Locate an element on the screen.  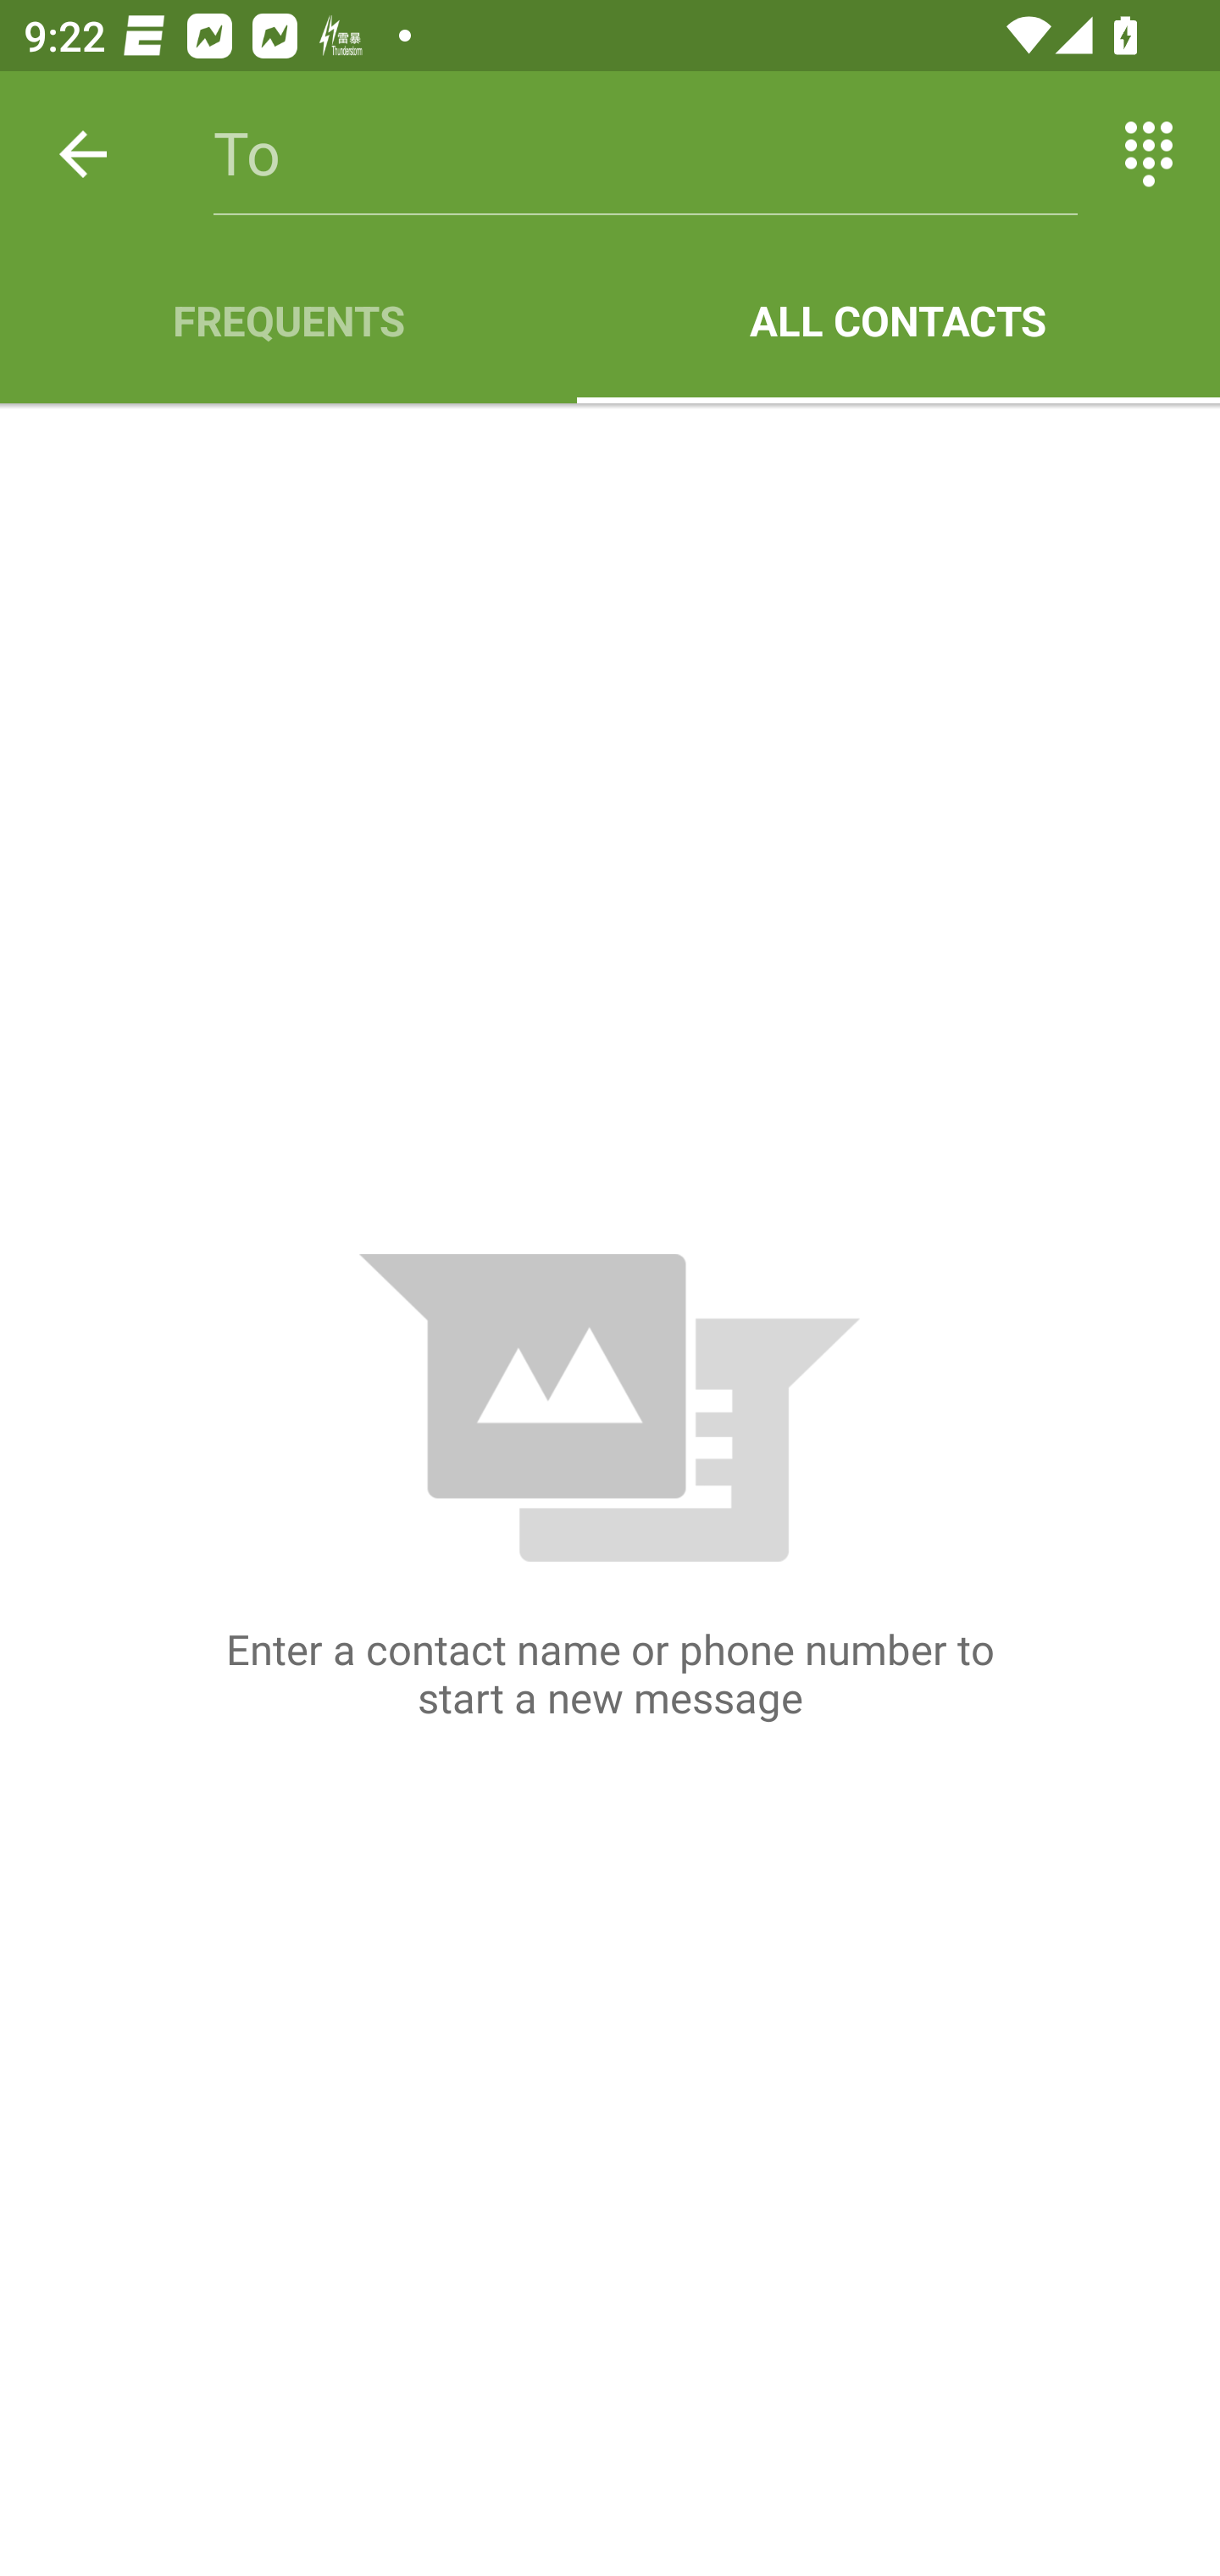
Switch between entering text and numbers is located at coordinates (1149, 154).